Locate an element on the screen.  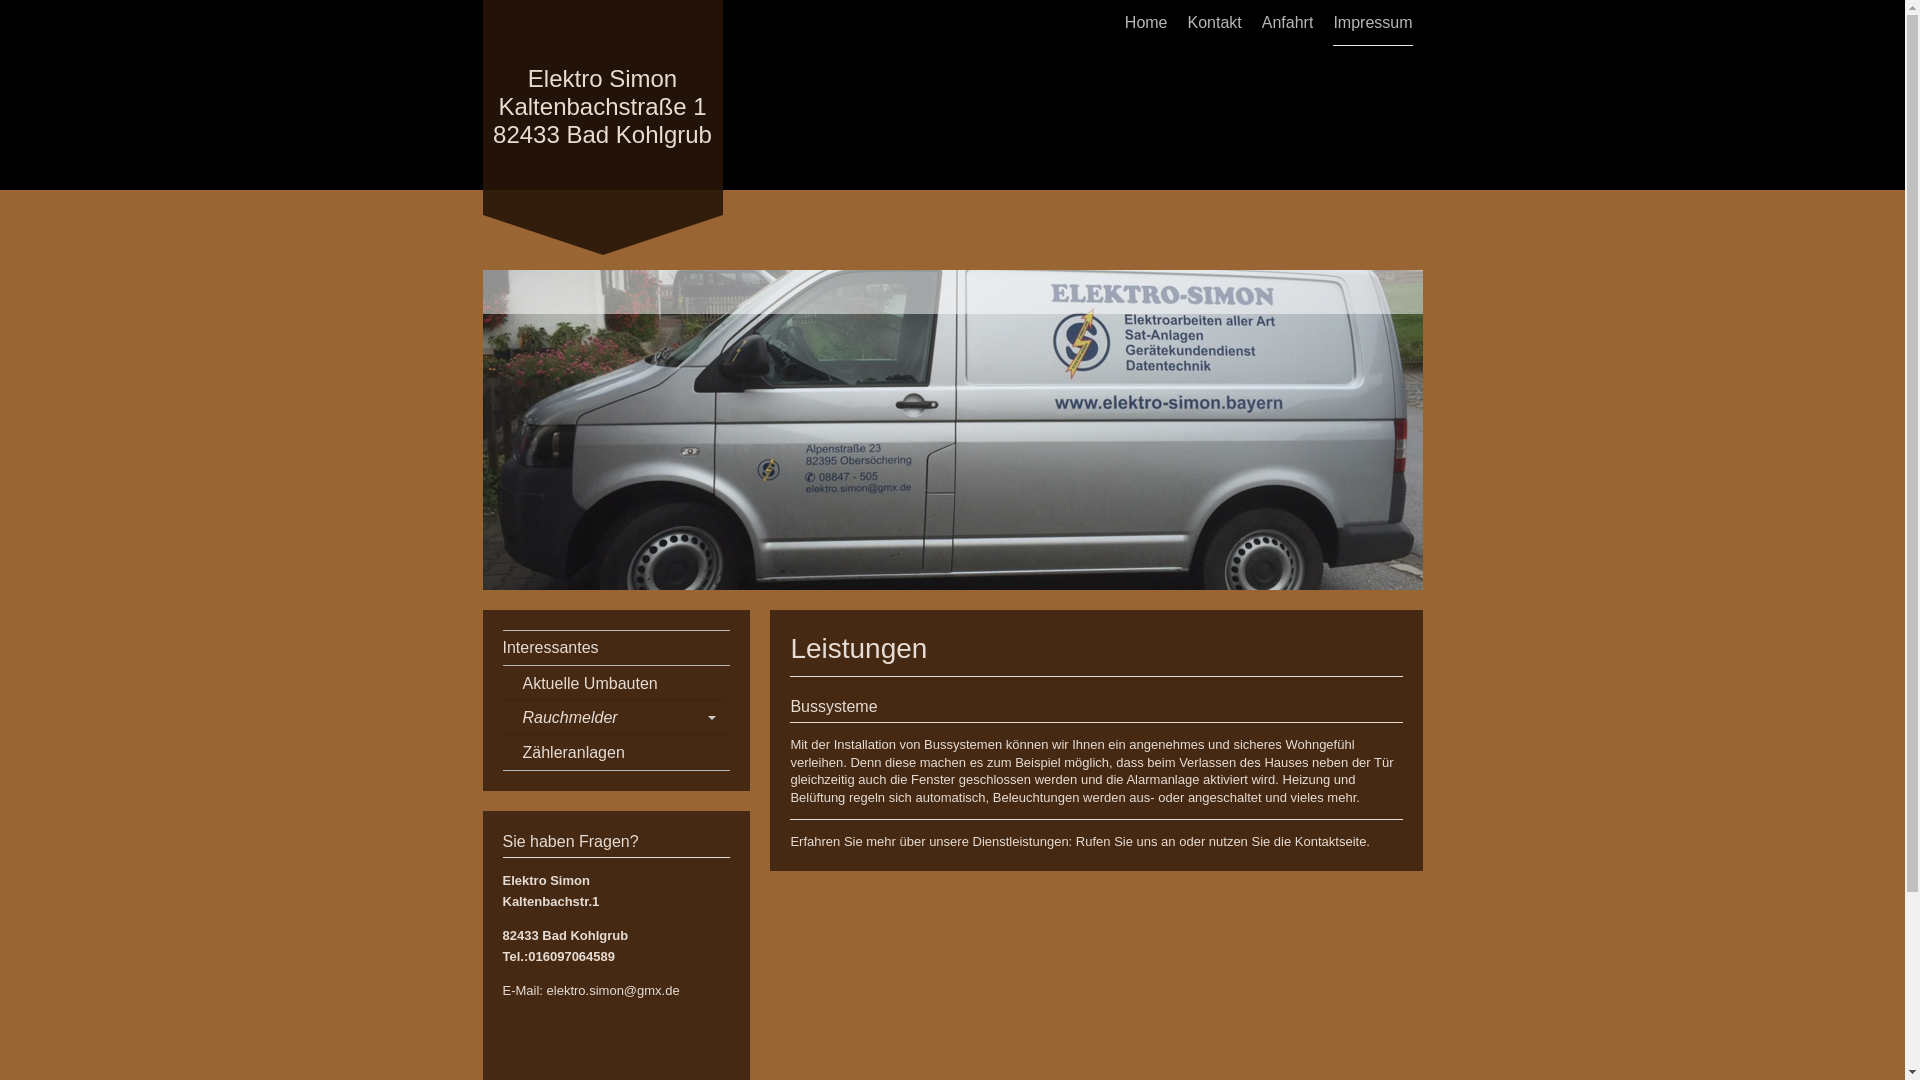
Kontakt is located at coordinates (1215, 23).